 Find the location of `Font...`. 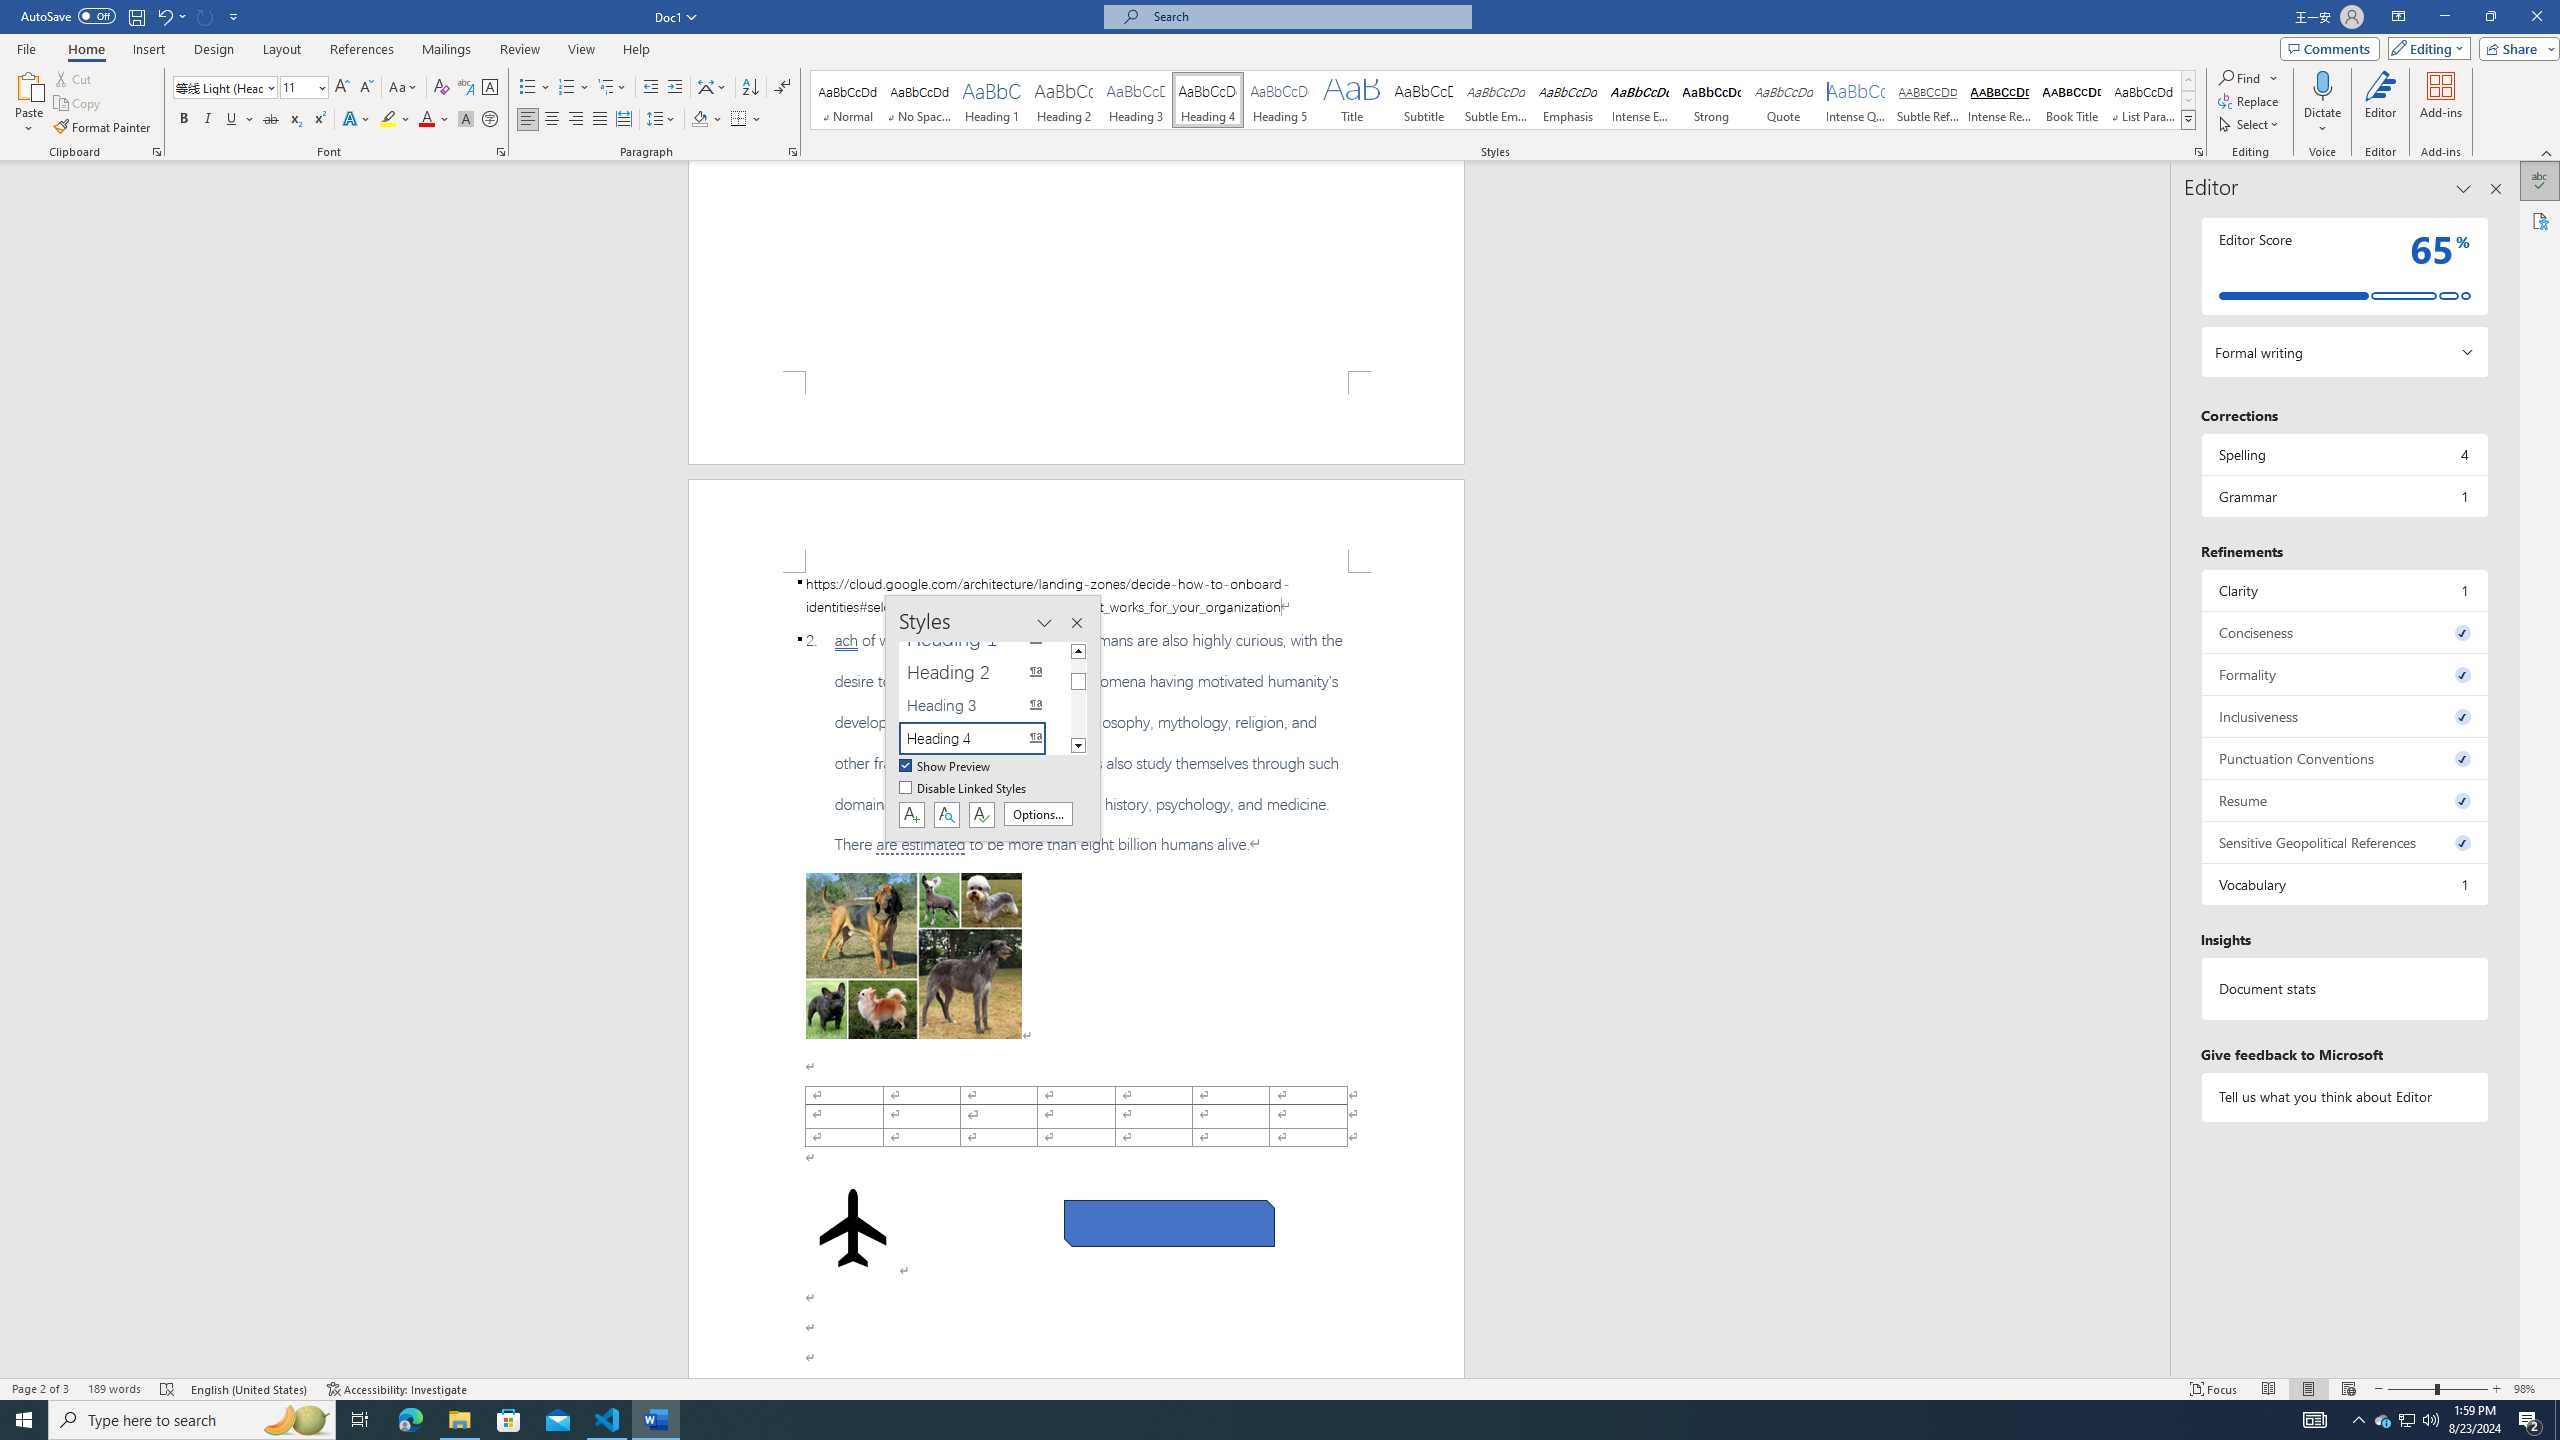

Font... is located at coordinates (502, 152).